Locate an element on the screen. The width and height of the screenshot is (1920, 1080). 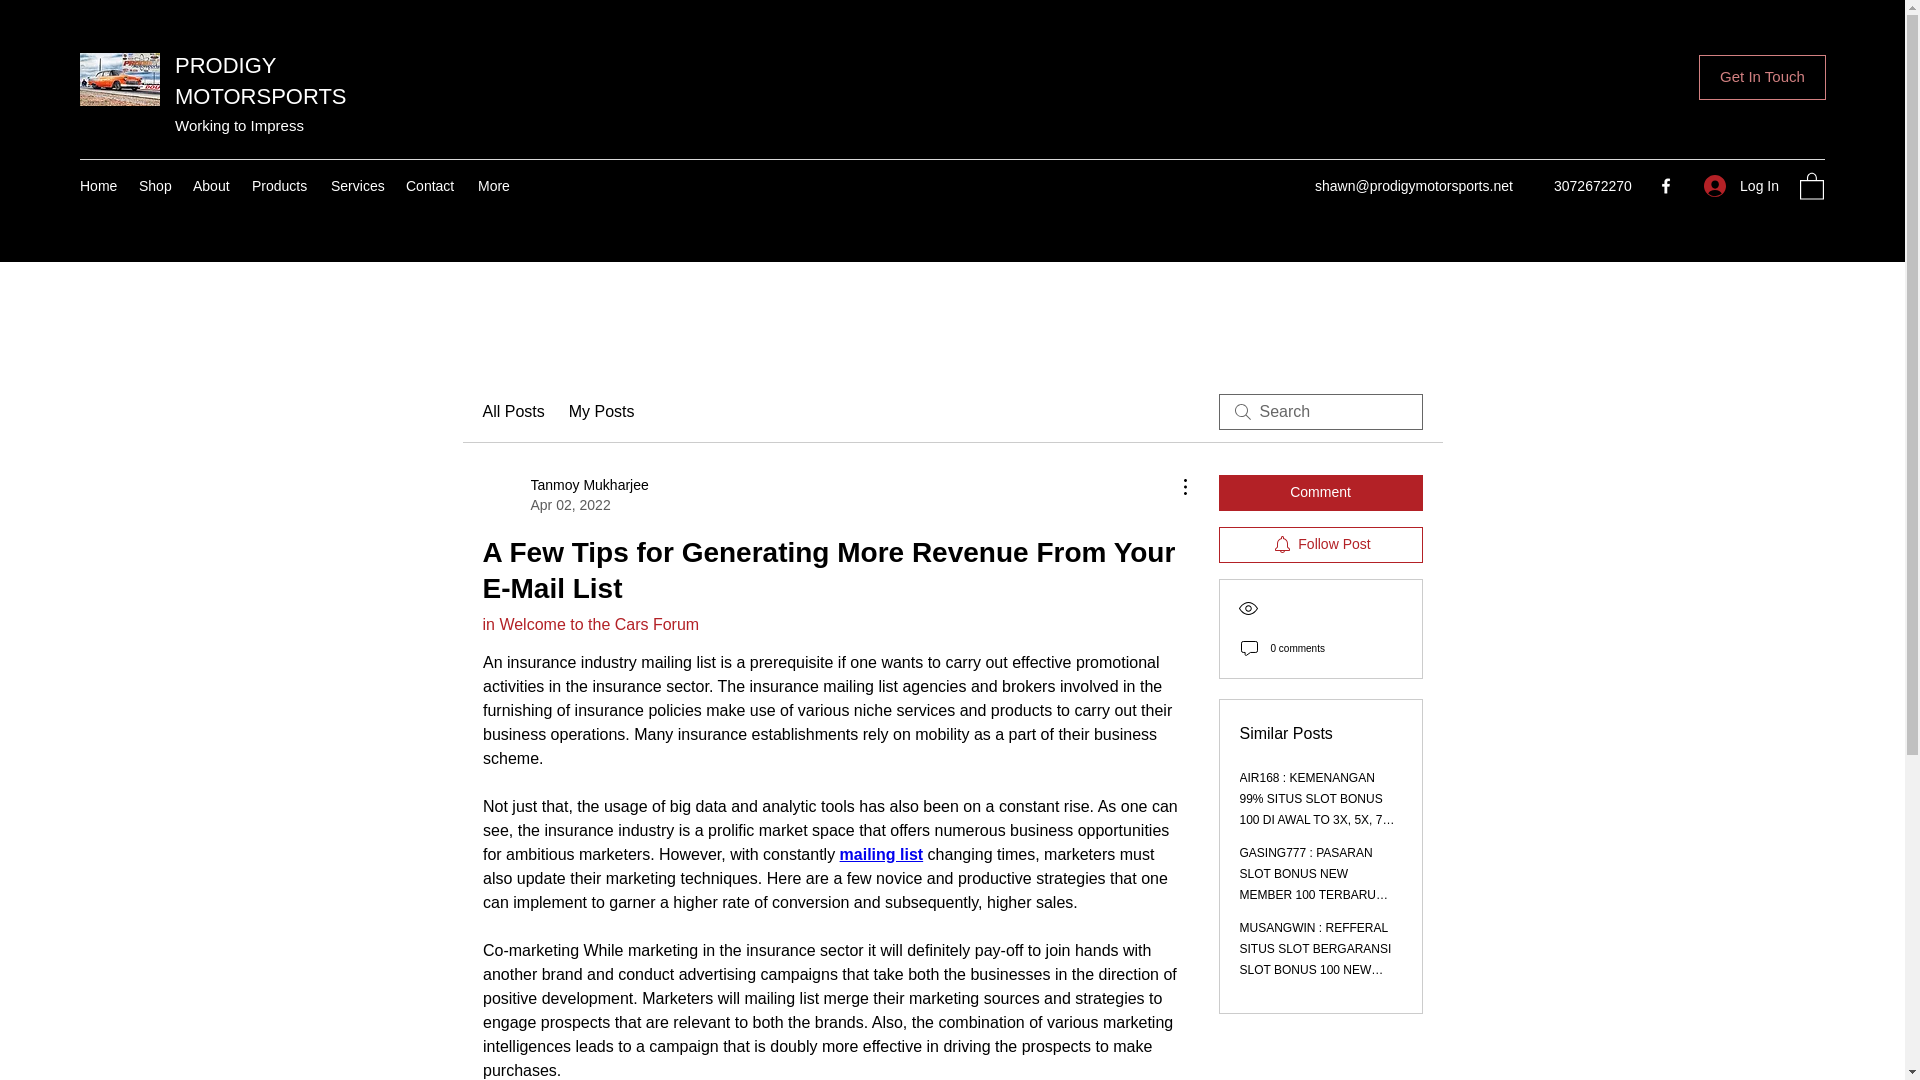
Services is located at coordinates (358, 185).